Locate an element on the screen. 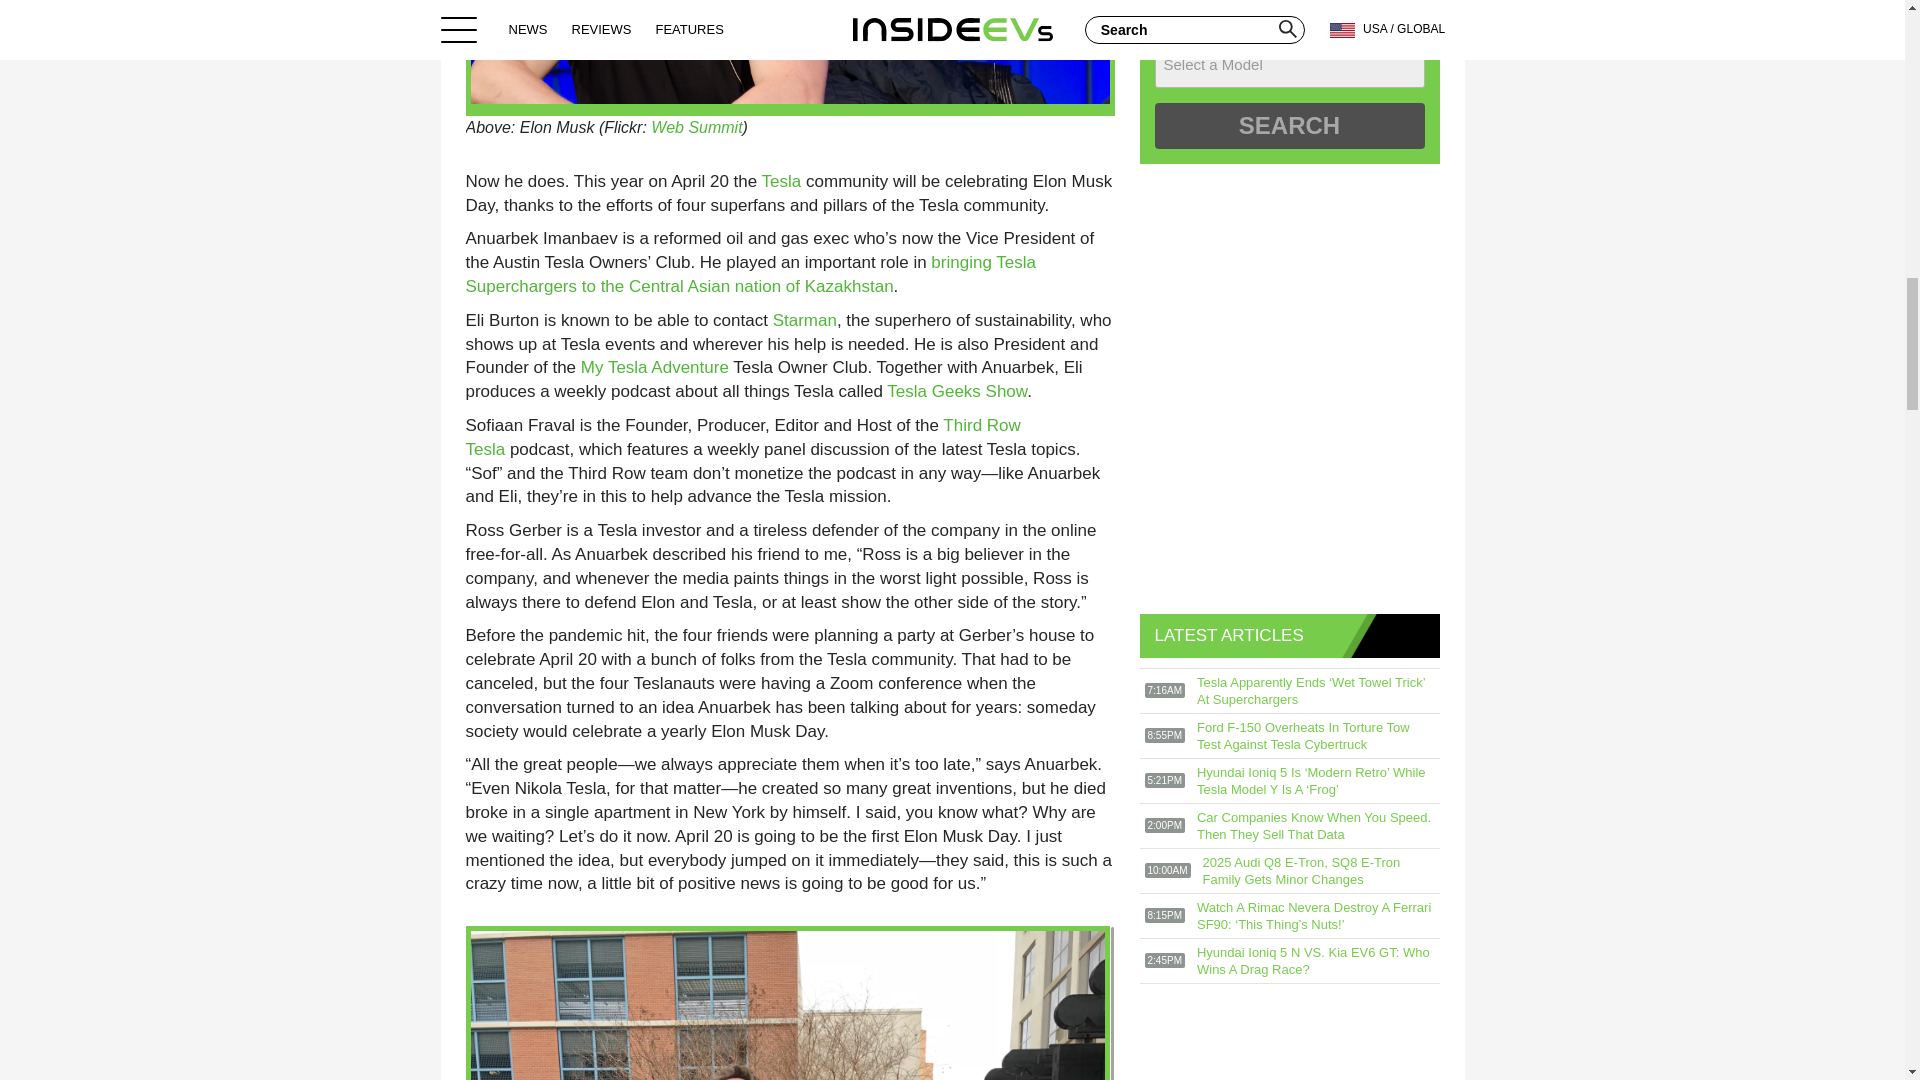 The image size is (1920, 1080). Tesla is located at coordinates (782, 181).